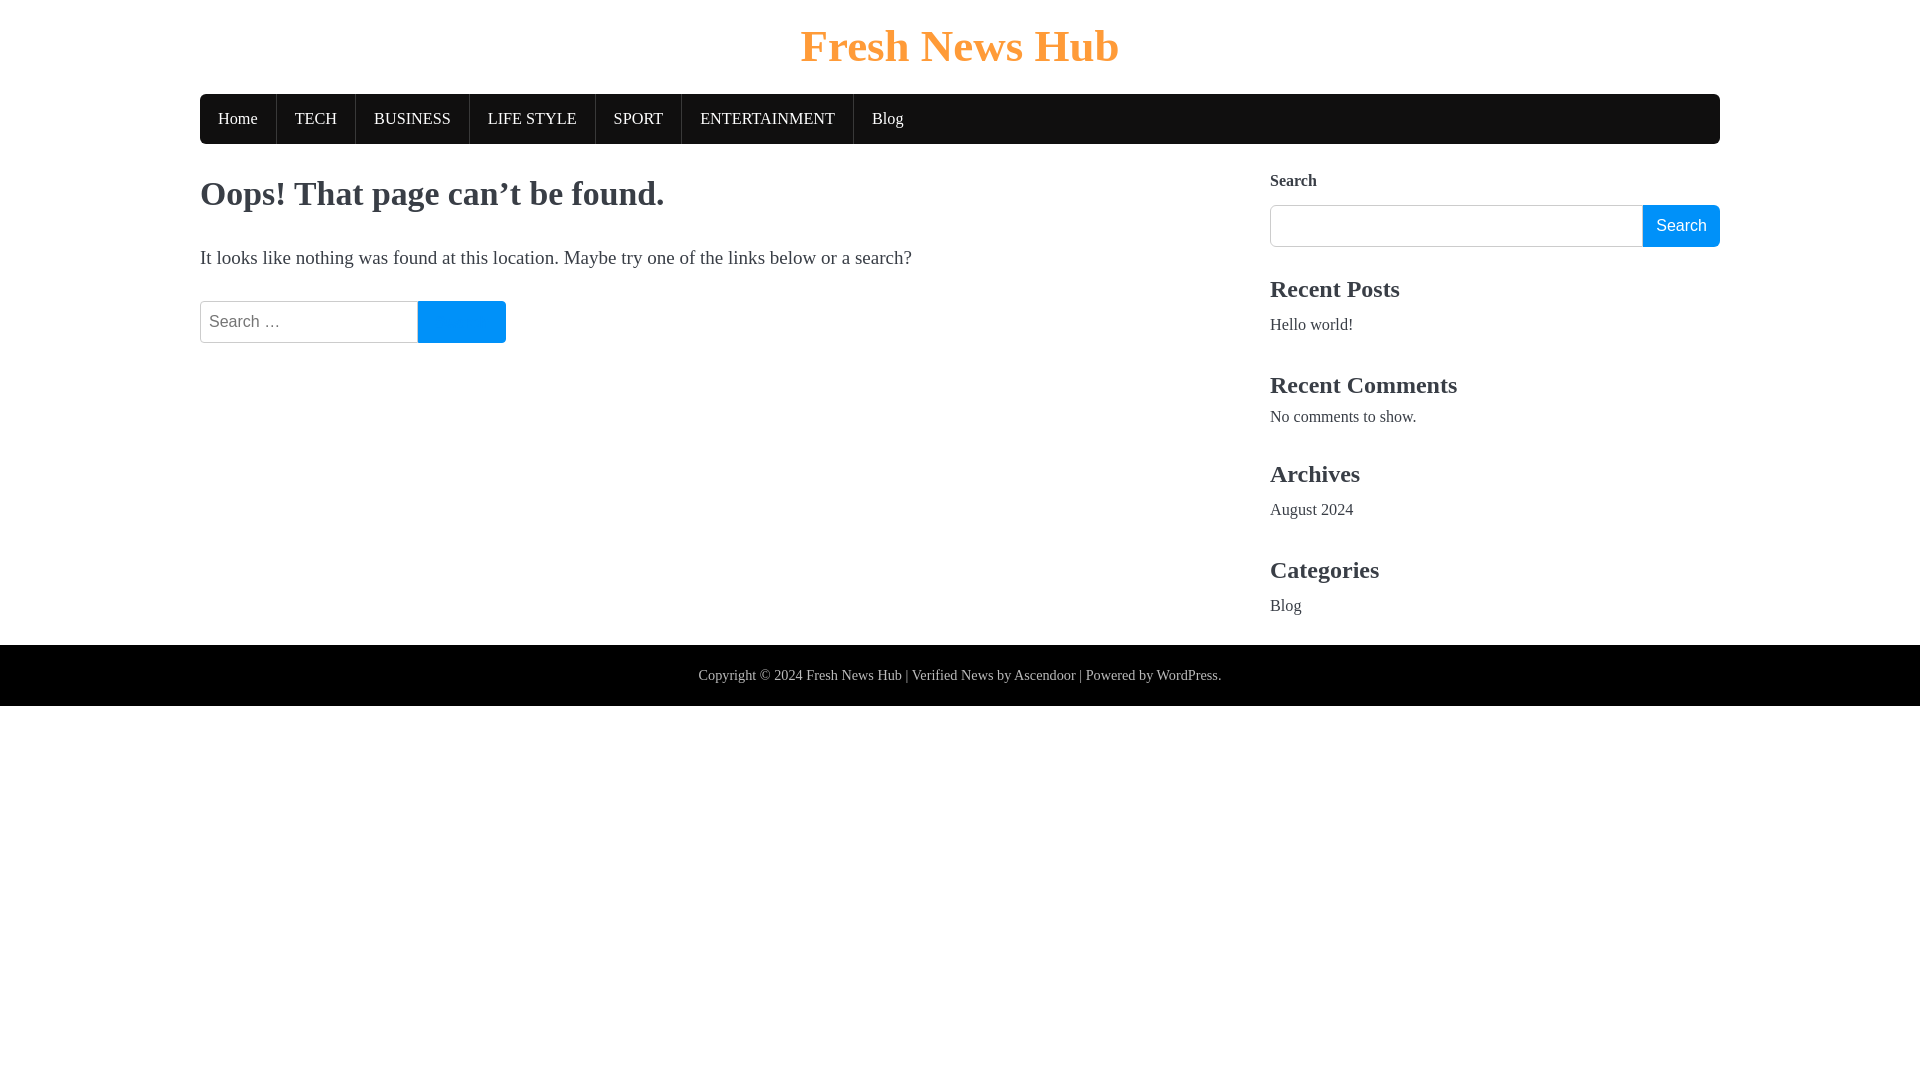 The image size is (1920, 1080). Describe the element at coordinates (854, 674) in the screenshot. I see `Fresh News Hub` at that location.